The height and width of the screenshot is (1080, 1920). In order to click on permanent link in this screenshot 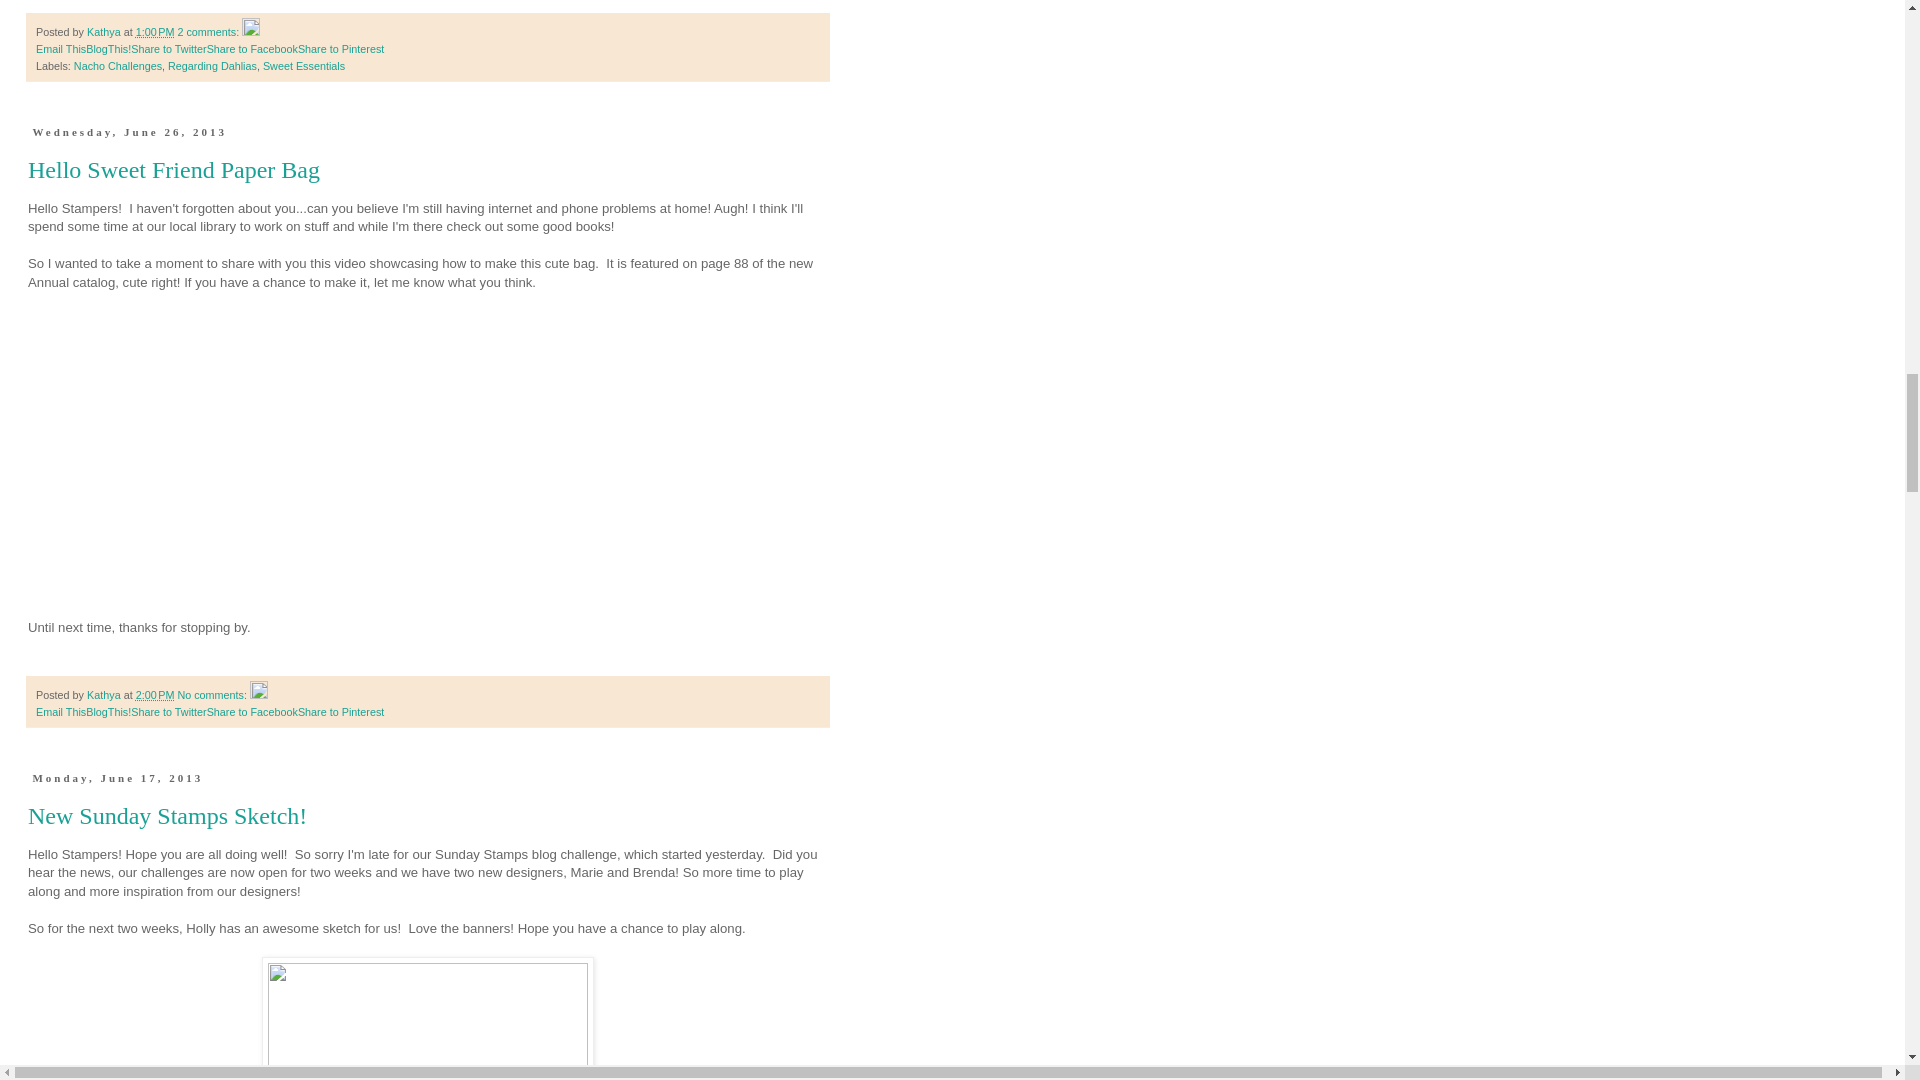, I will do `click(155, 31)`.